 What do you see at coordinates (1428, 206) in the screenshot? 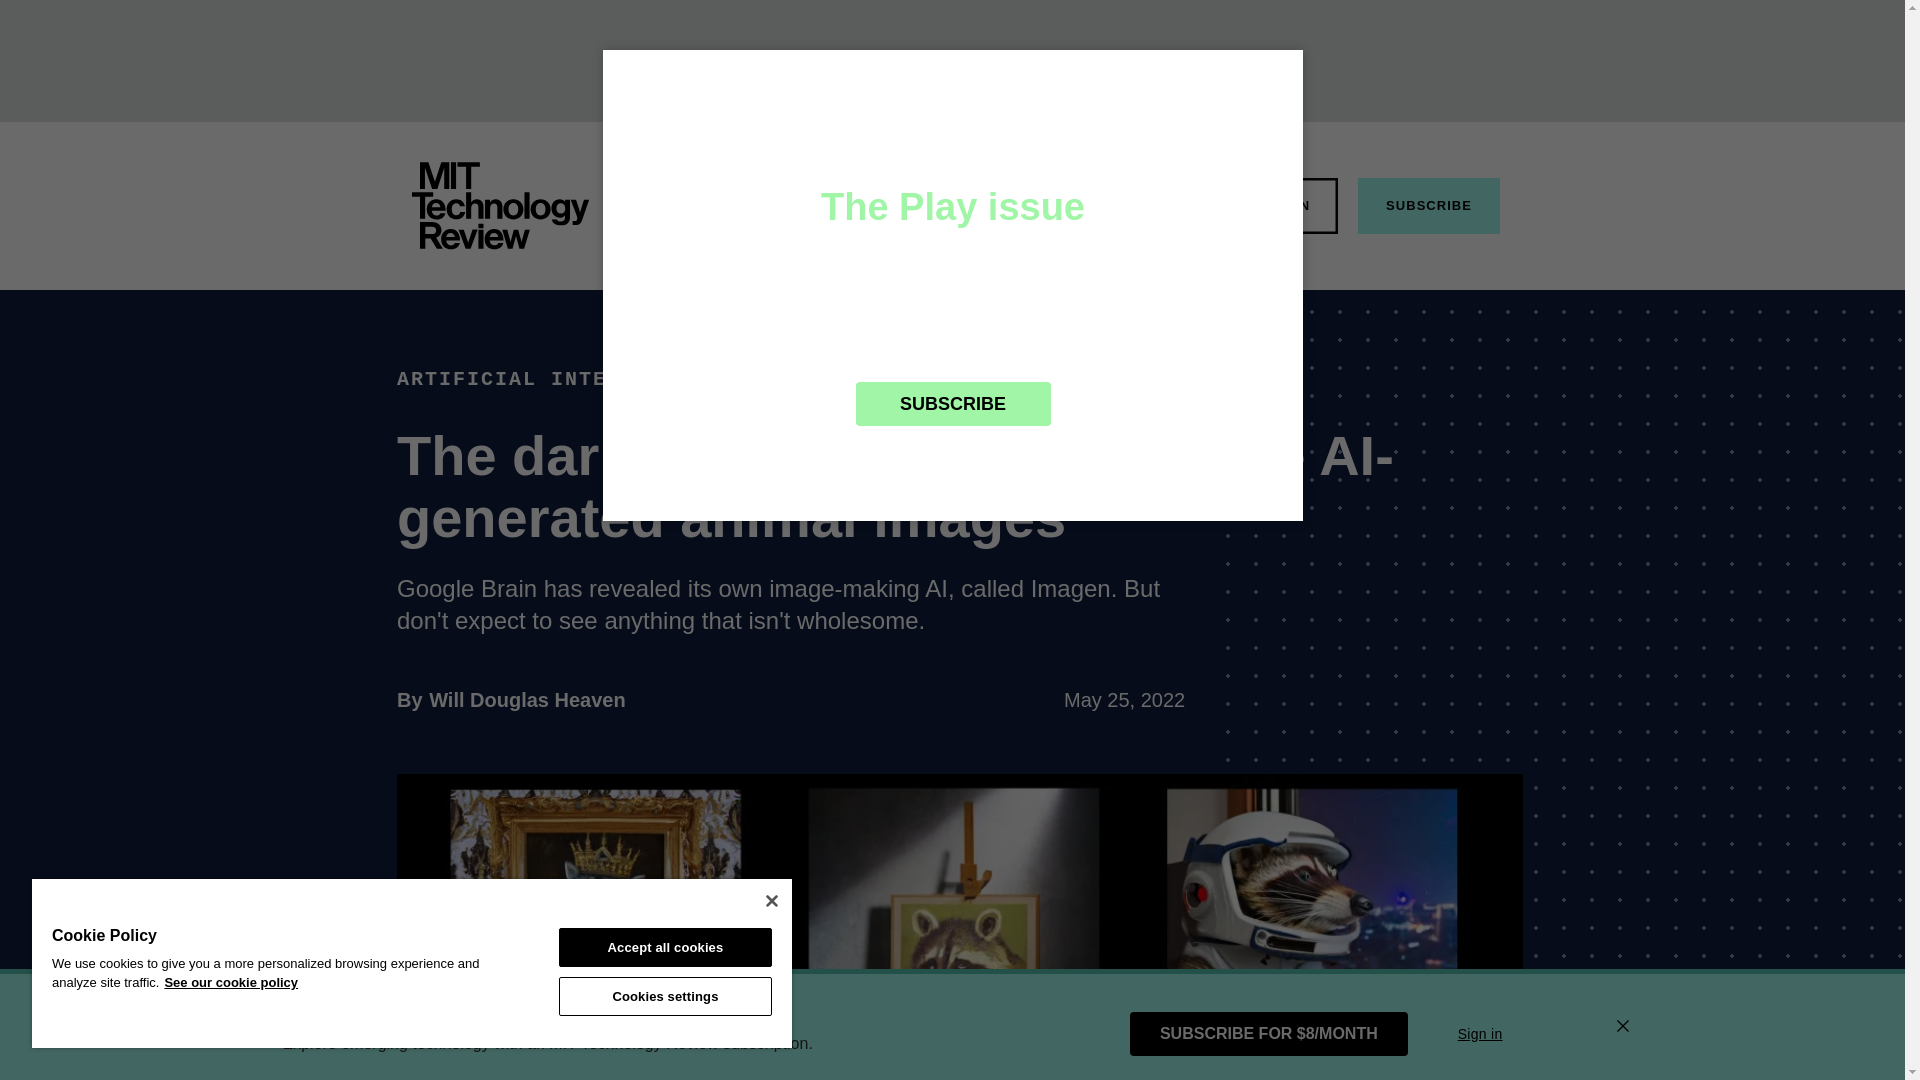
I see `SUBSCRIBE` at bounding box center [1428, 206].